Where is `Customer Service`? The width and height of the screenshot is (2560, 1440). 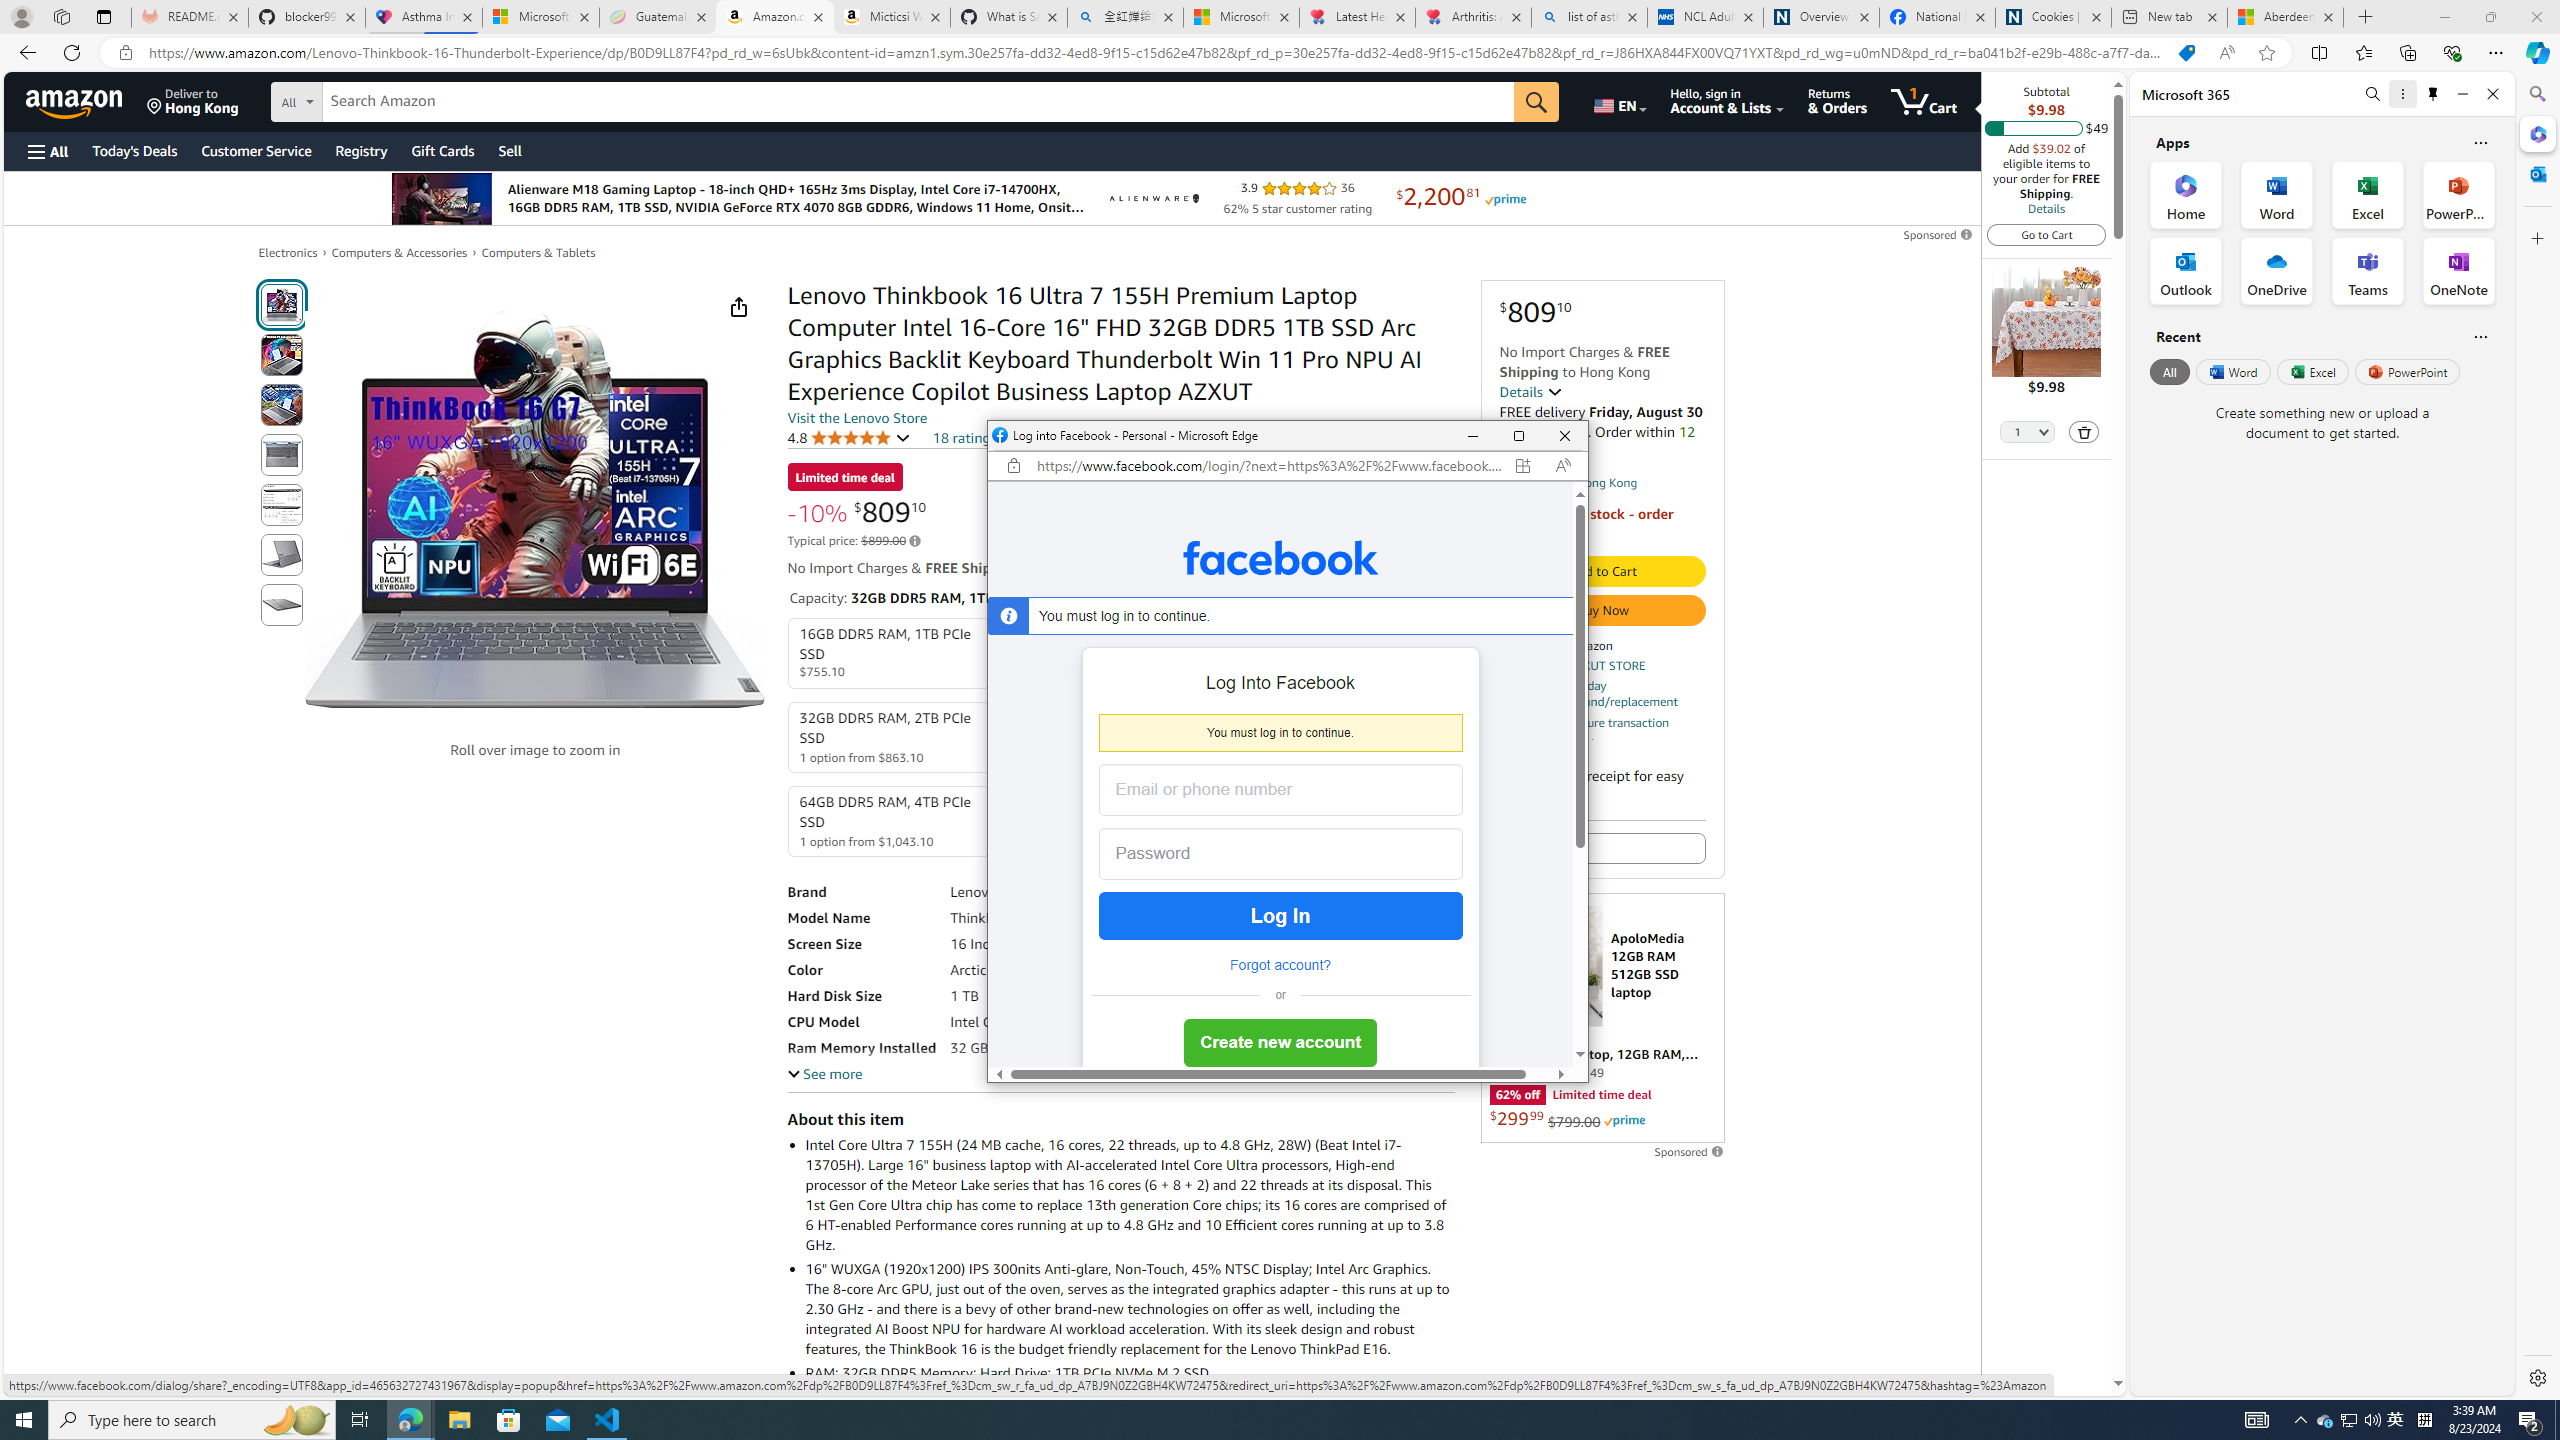
Customer Service is located at coordinates (257, 150).